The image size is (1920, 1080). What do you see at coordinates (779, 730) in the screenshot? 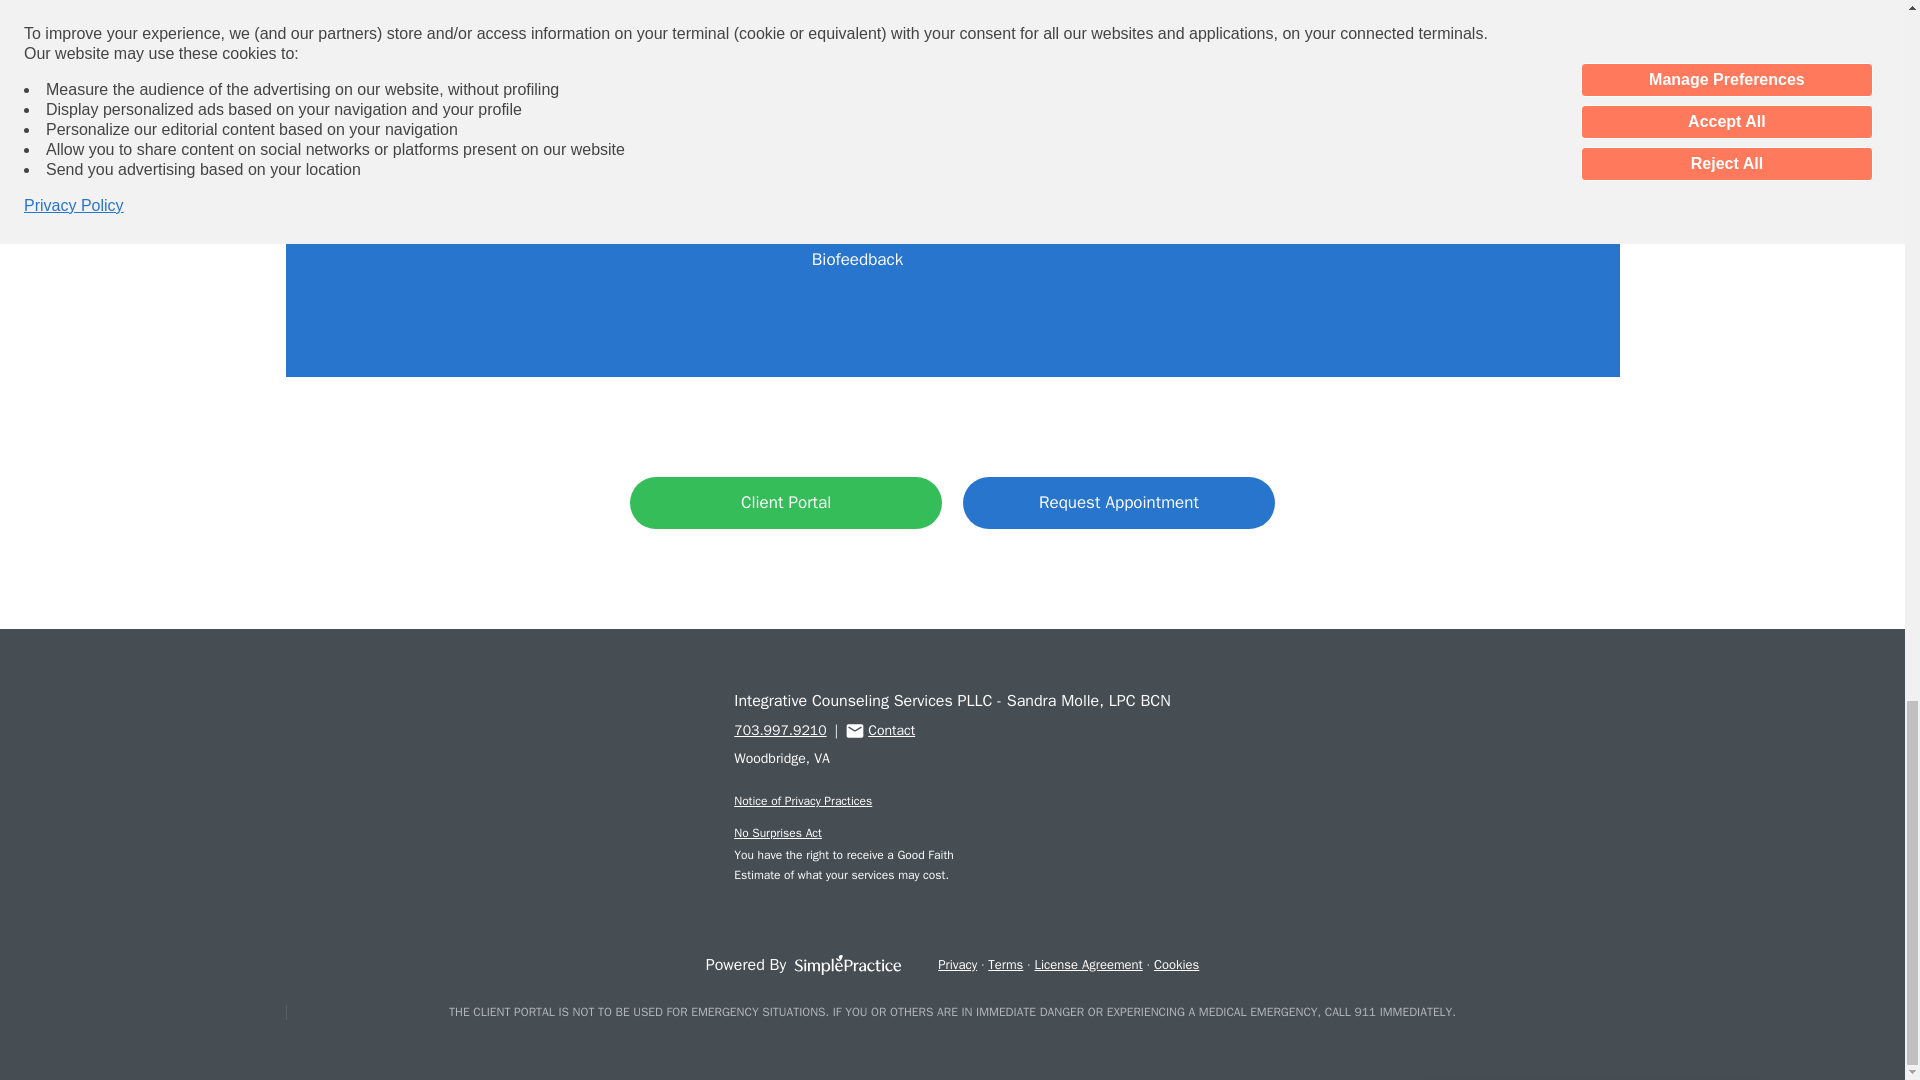
I see `703.997.9210` at bounding box center [779, 730].